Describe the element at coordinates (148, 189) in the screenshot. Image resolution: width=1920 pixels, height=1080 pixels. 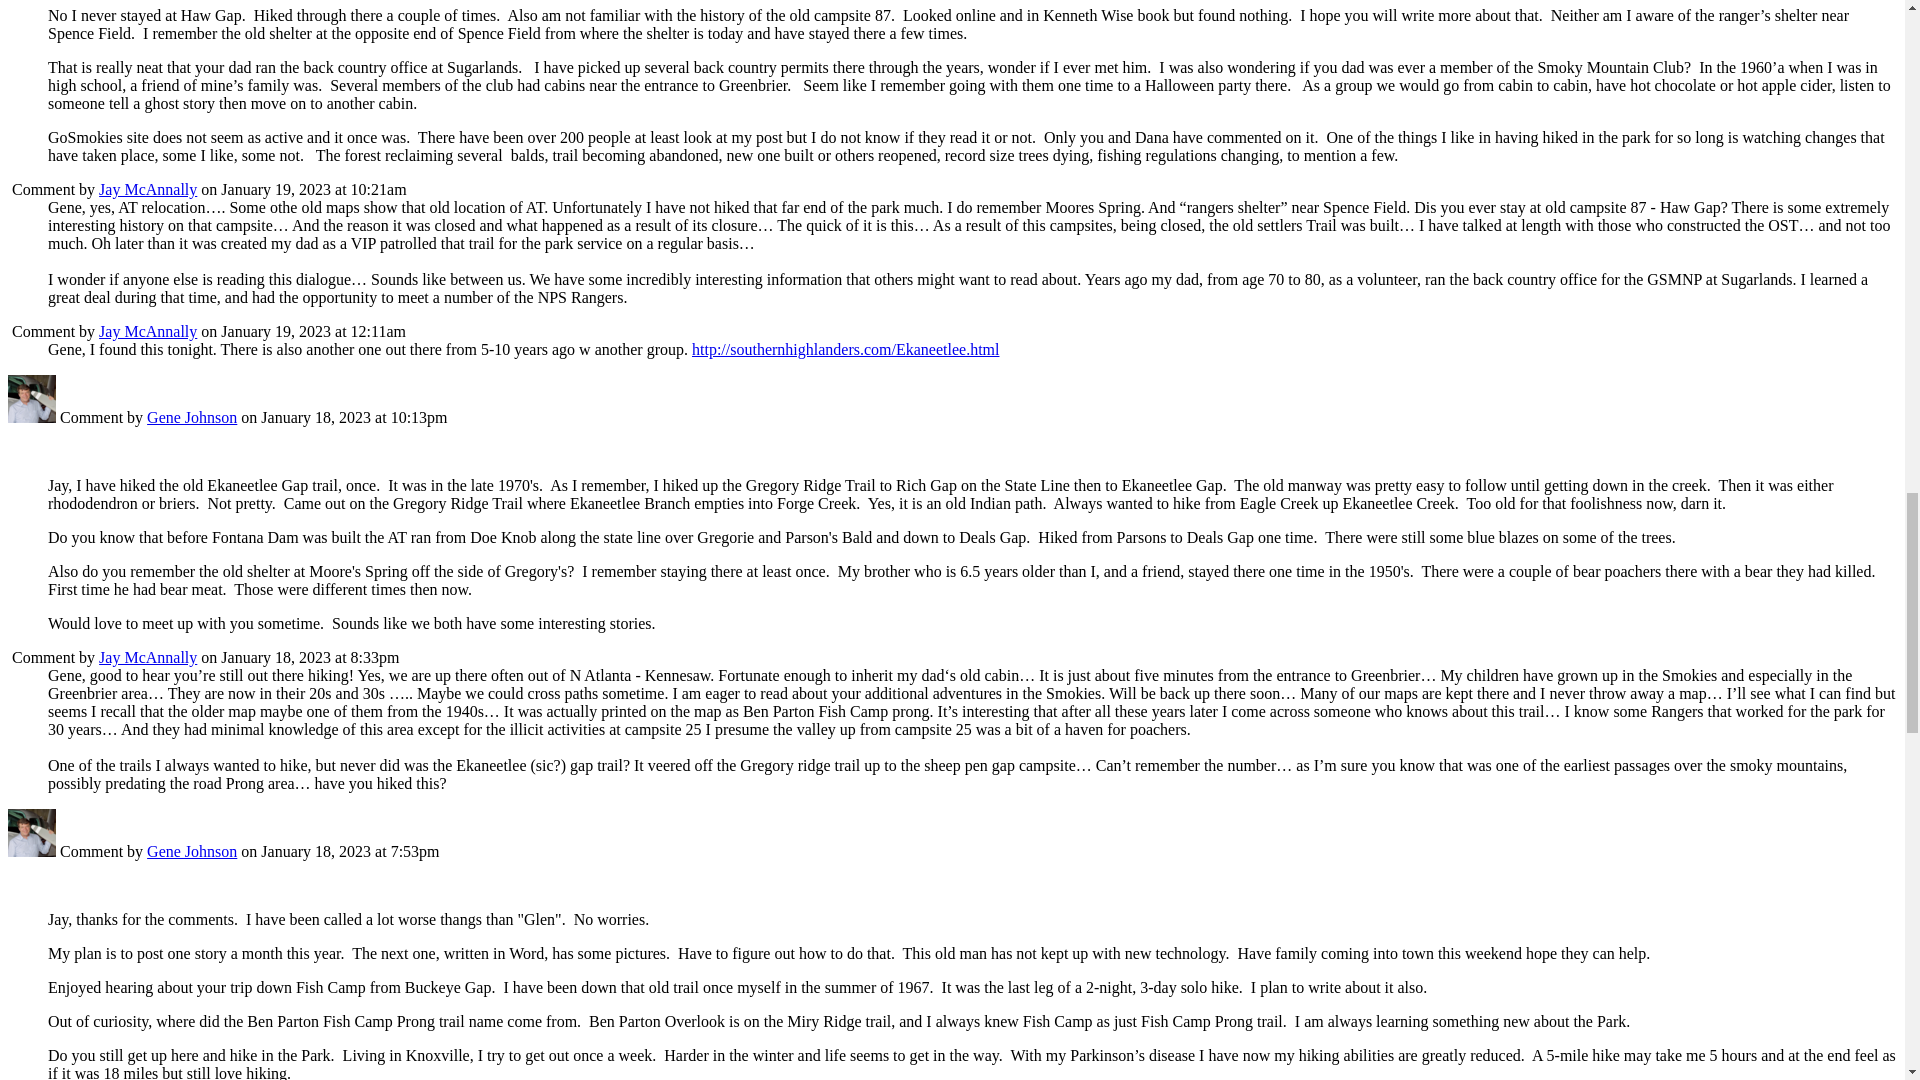
I see `Jay McAnnally` at that location.